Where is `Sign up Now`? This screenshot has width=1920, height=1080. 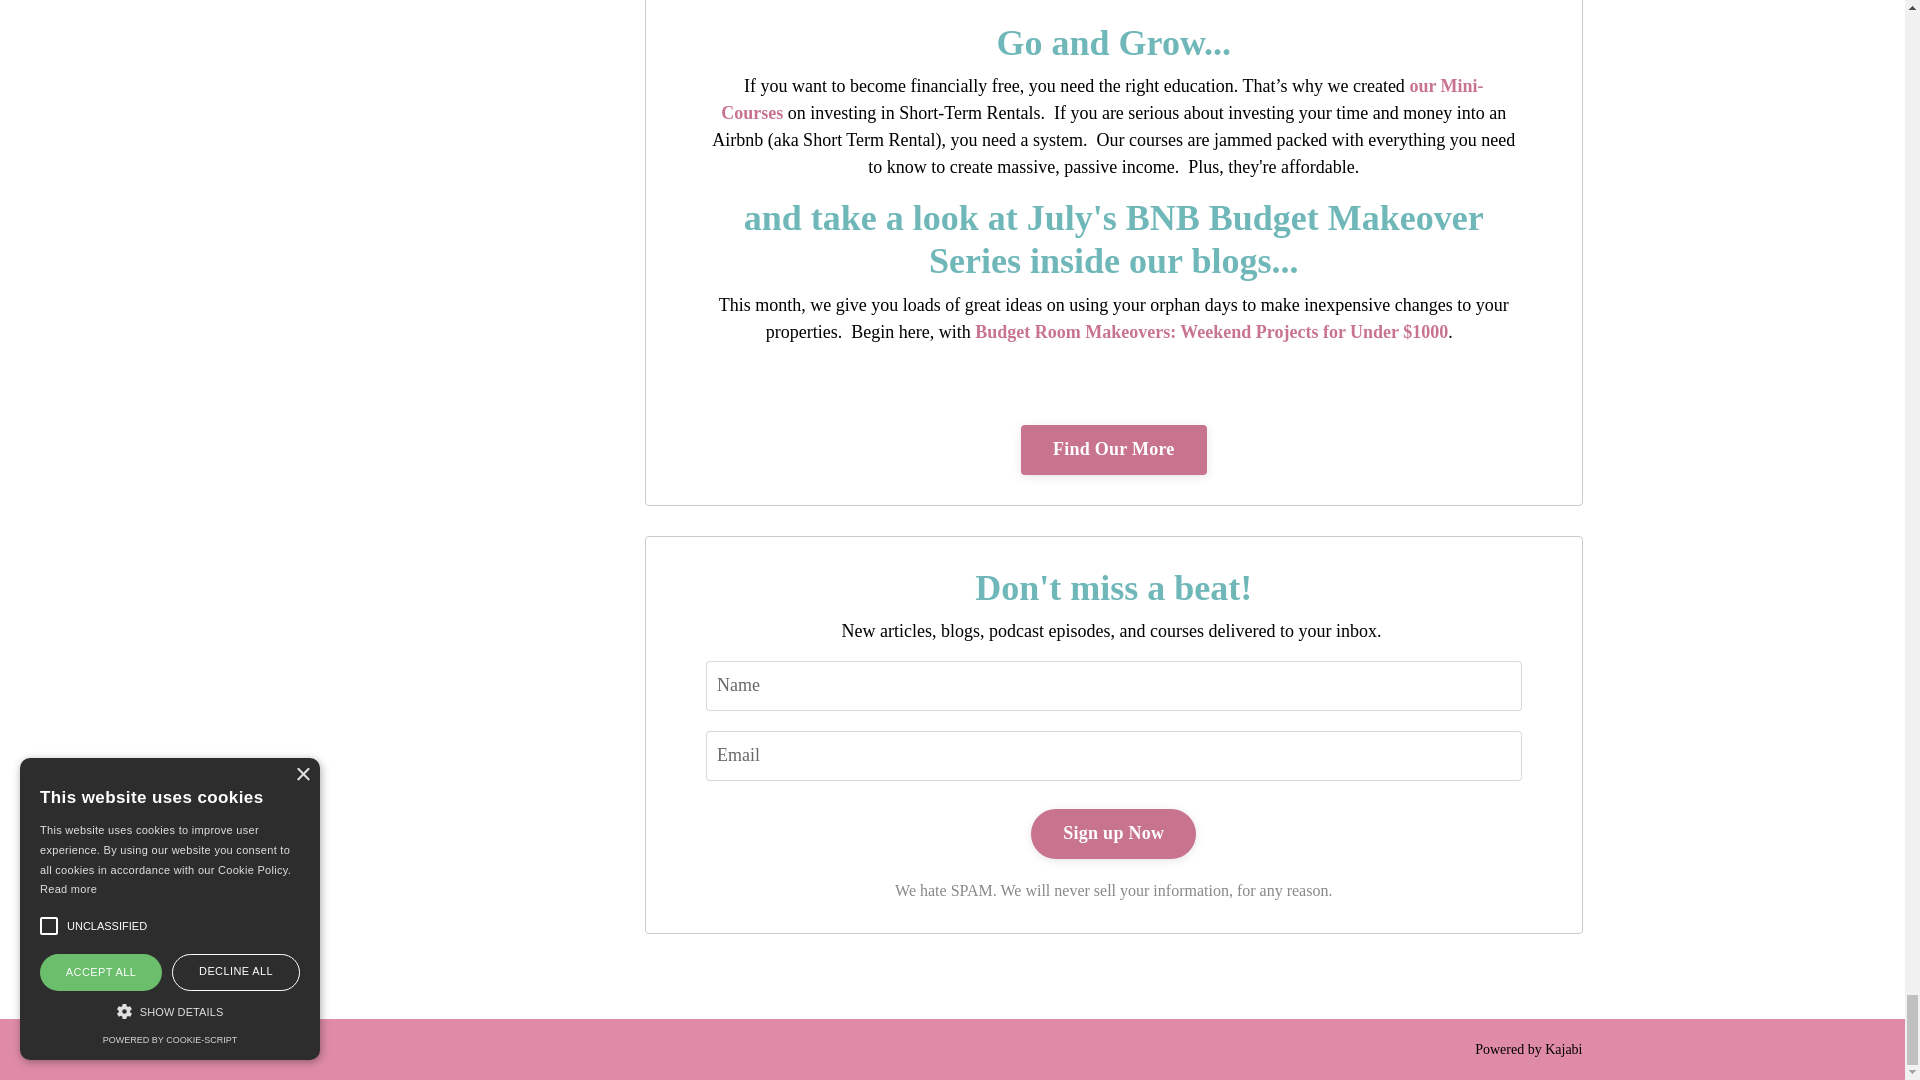 Sign up Now is located at coordinates (1114, 833).